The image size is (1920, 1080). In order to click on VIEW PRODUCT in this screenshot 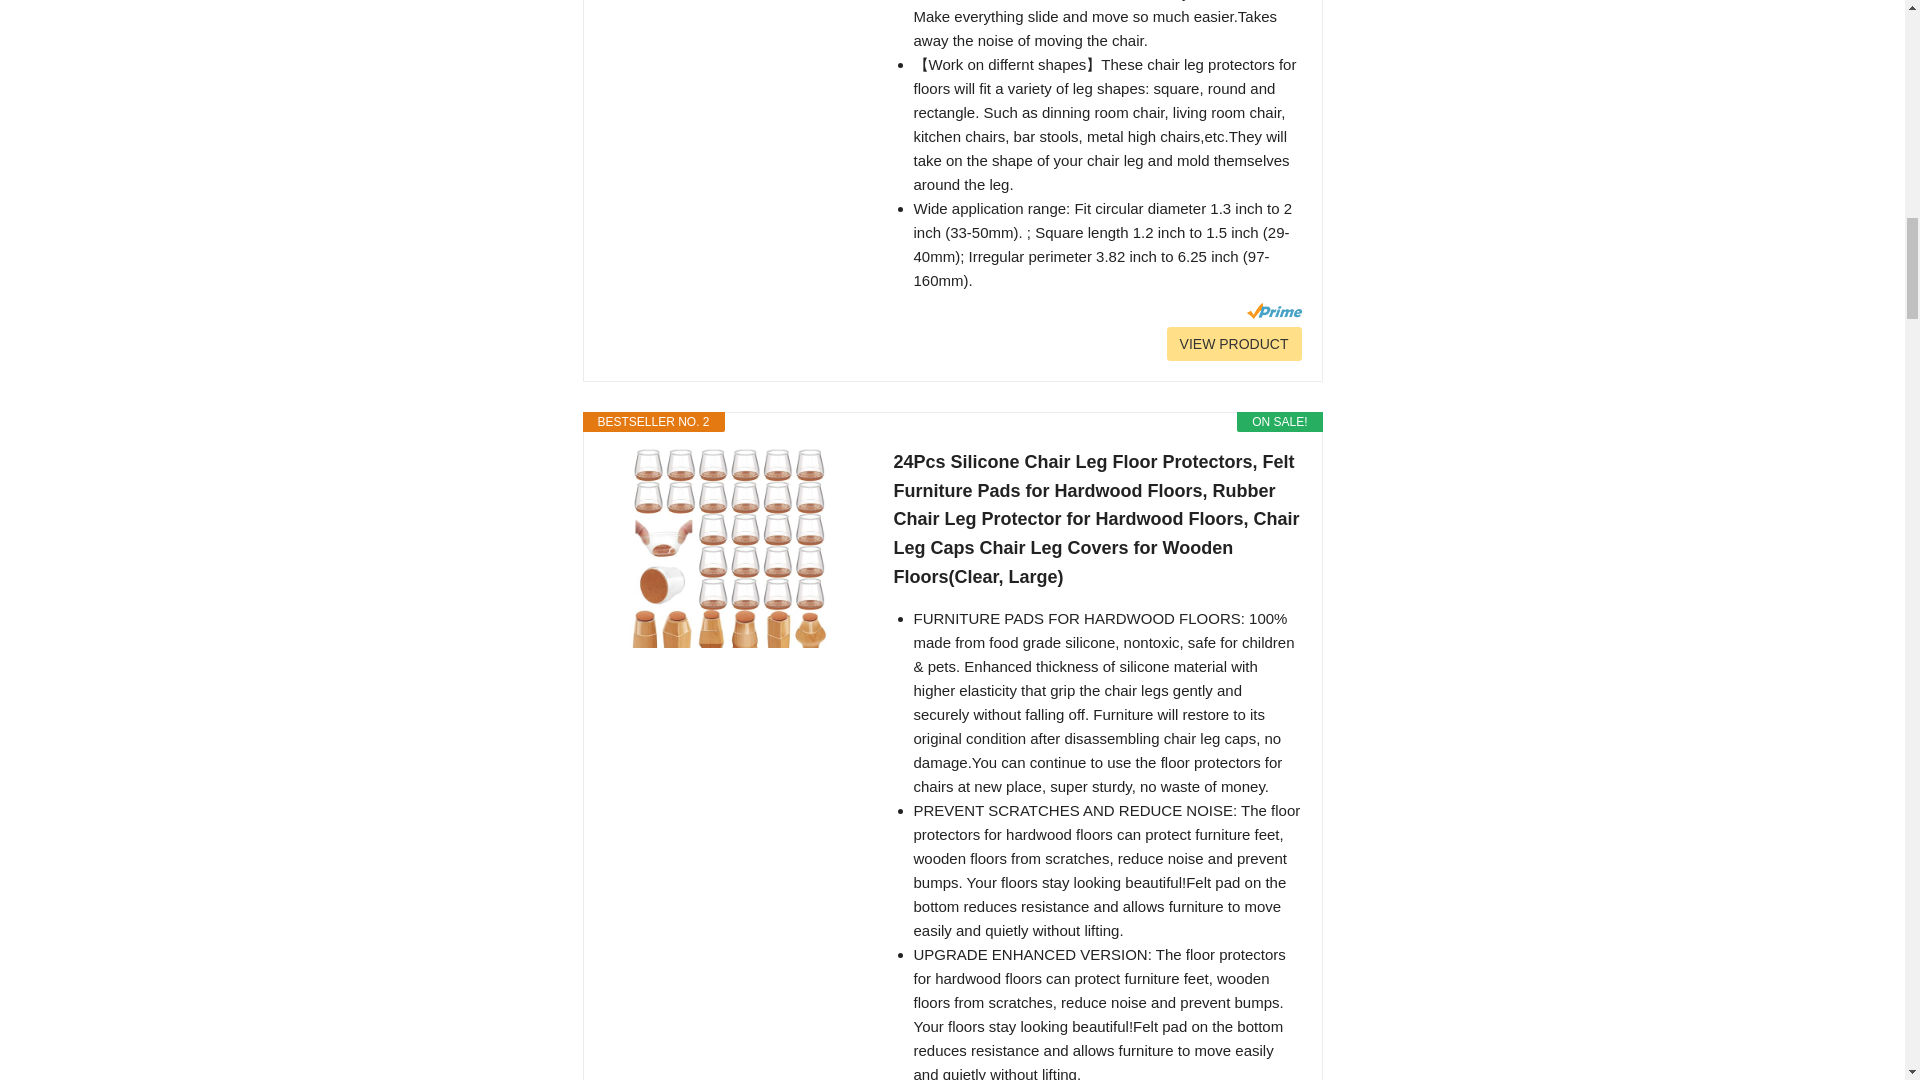, I will do `click(1234, 344)`.